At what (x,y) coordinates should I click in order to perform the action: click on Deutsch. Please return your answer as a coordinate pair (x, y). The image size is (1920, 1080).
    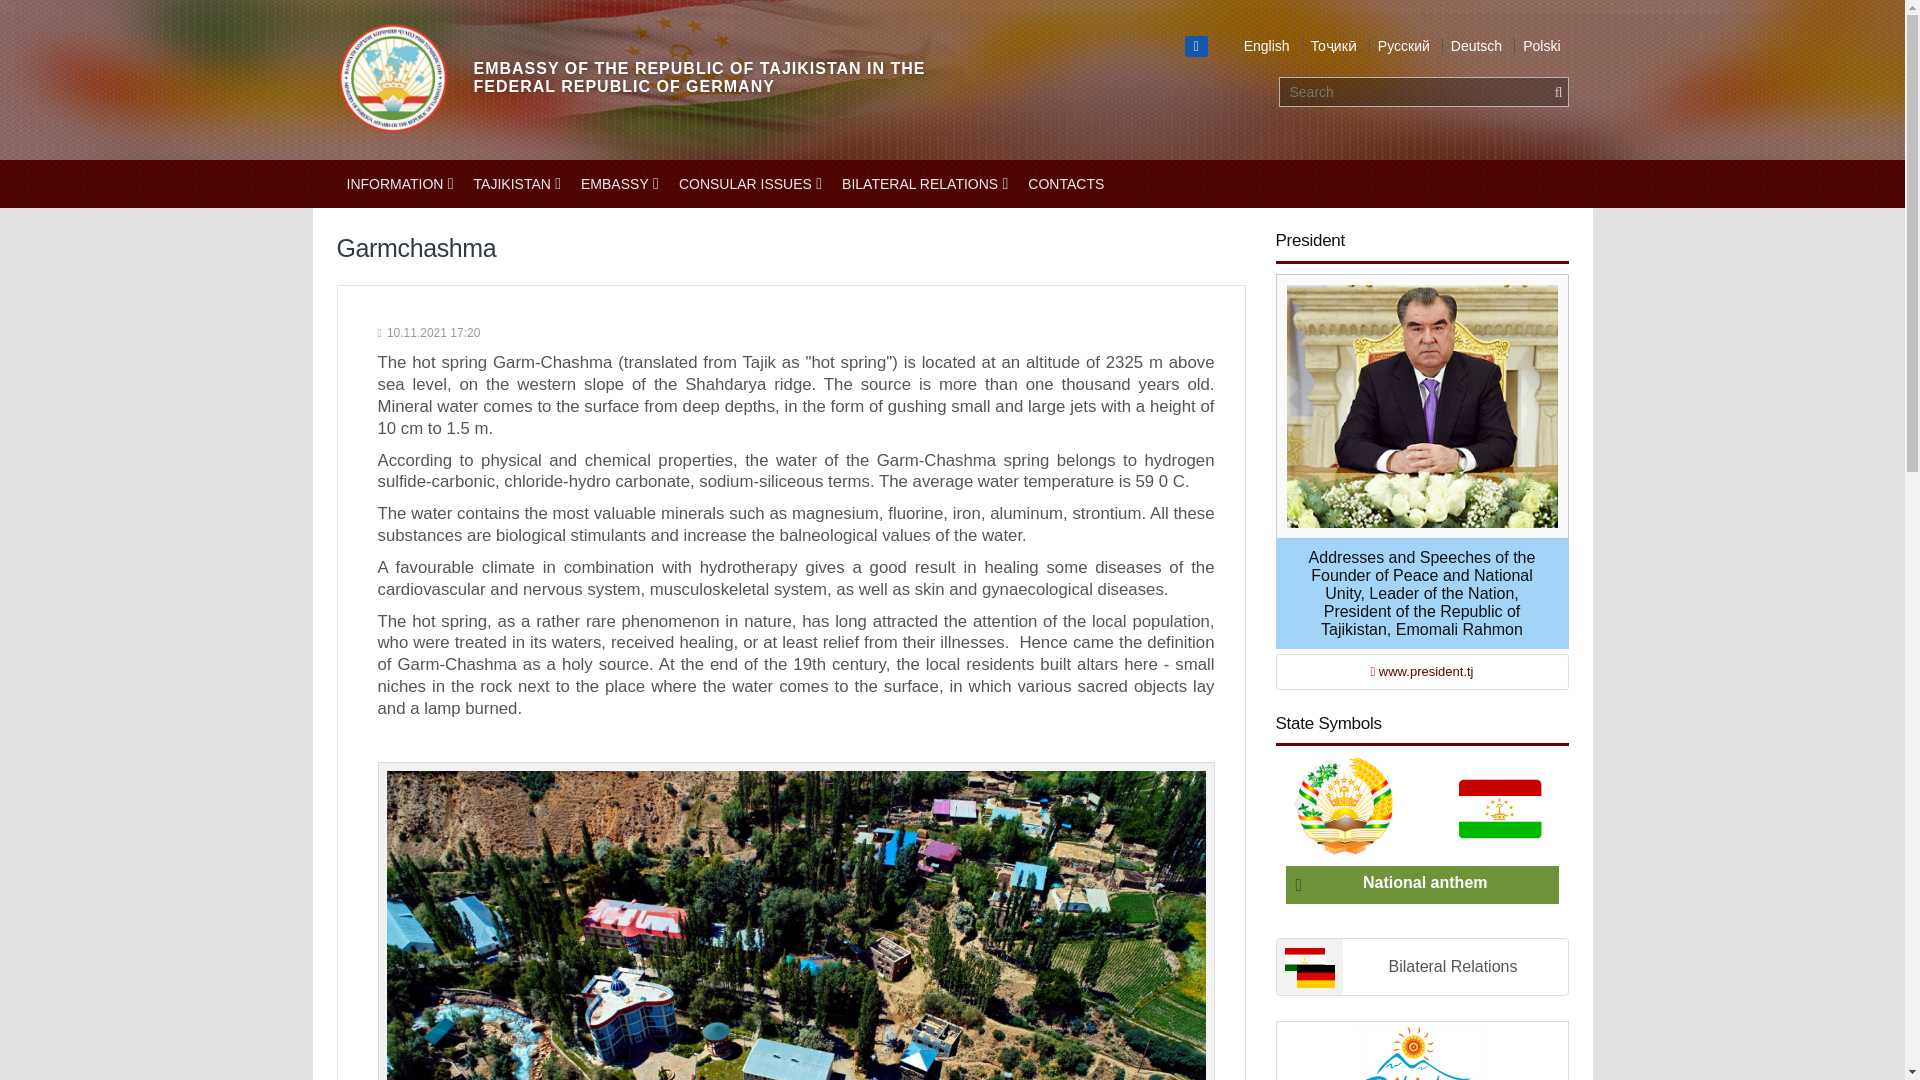
    Looking at the image, I should click on (1473, 46).